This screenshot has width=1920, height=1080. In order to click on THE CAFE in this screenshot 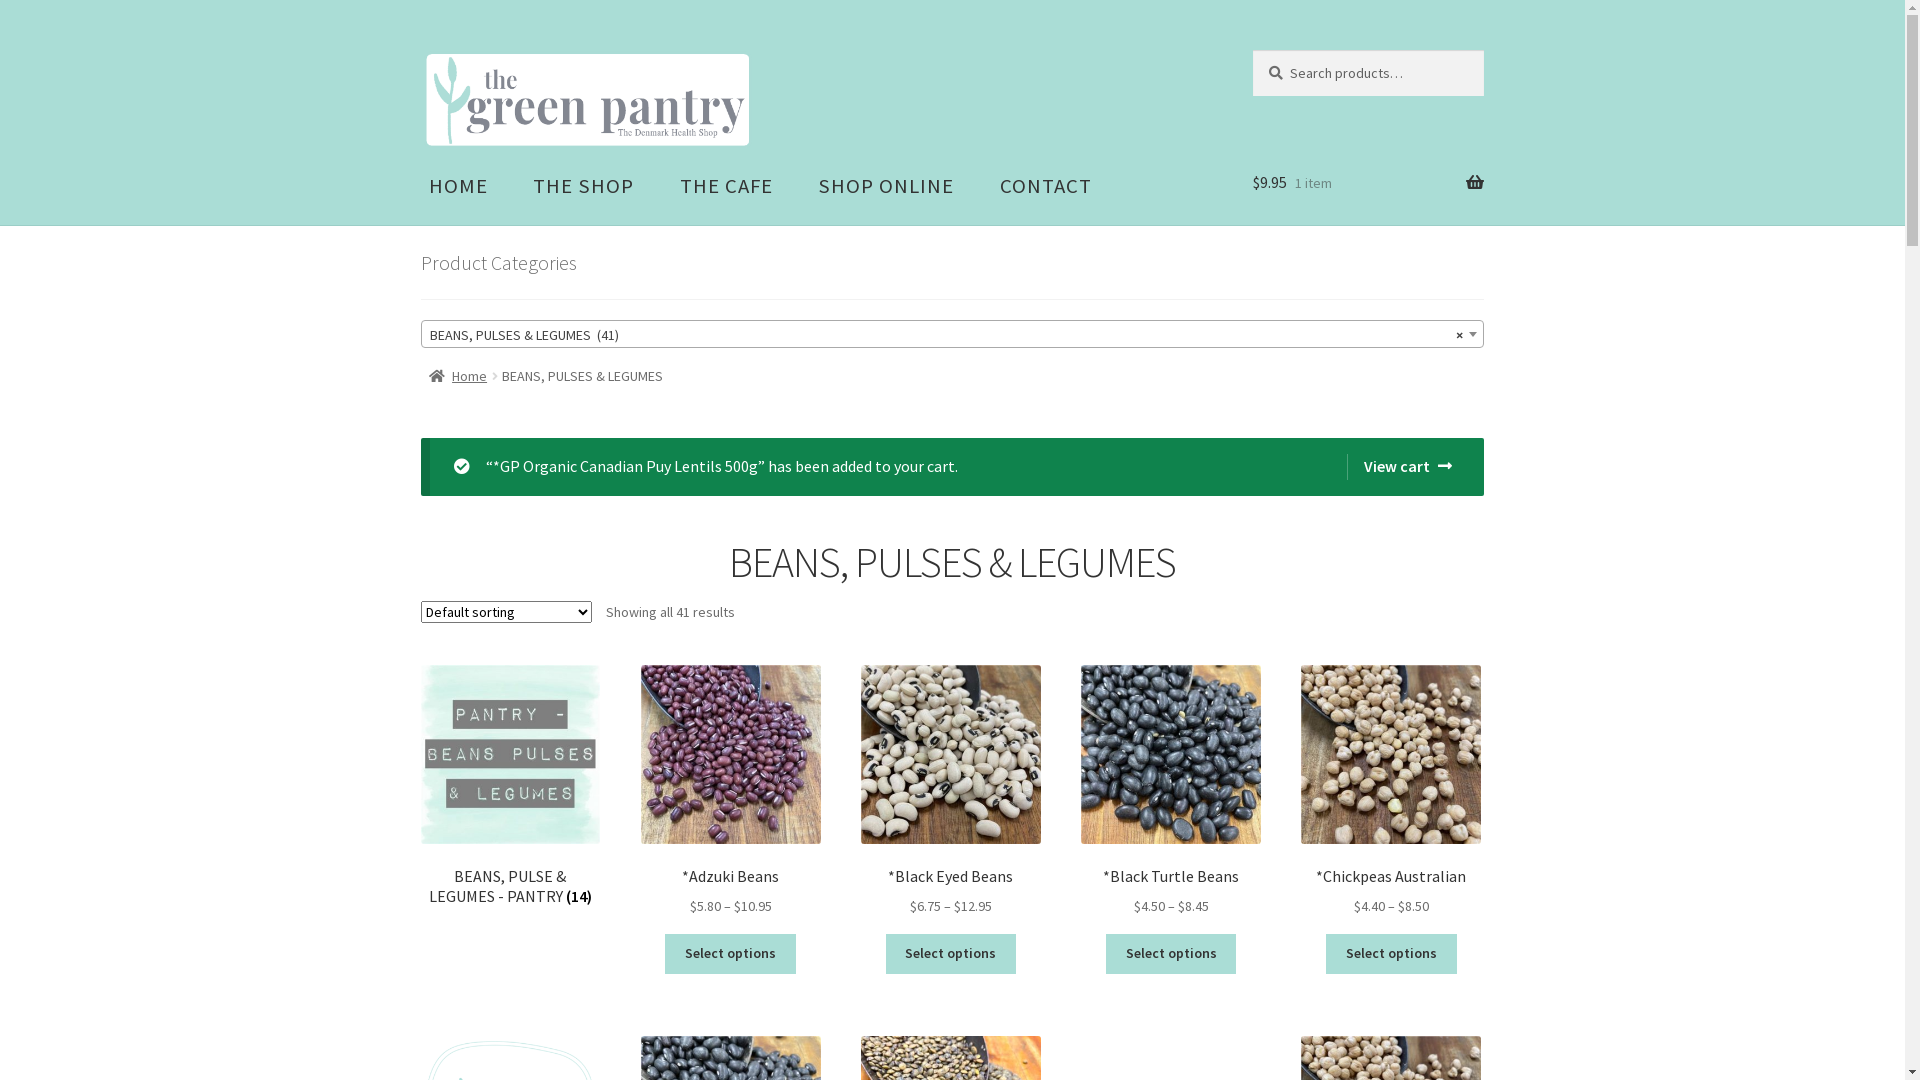, I will do `click(726, 192)`.